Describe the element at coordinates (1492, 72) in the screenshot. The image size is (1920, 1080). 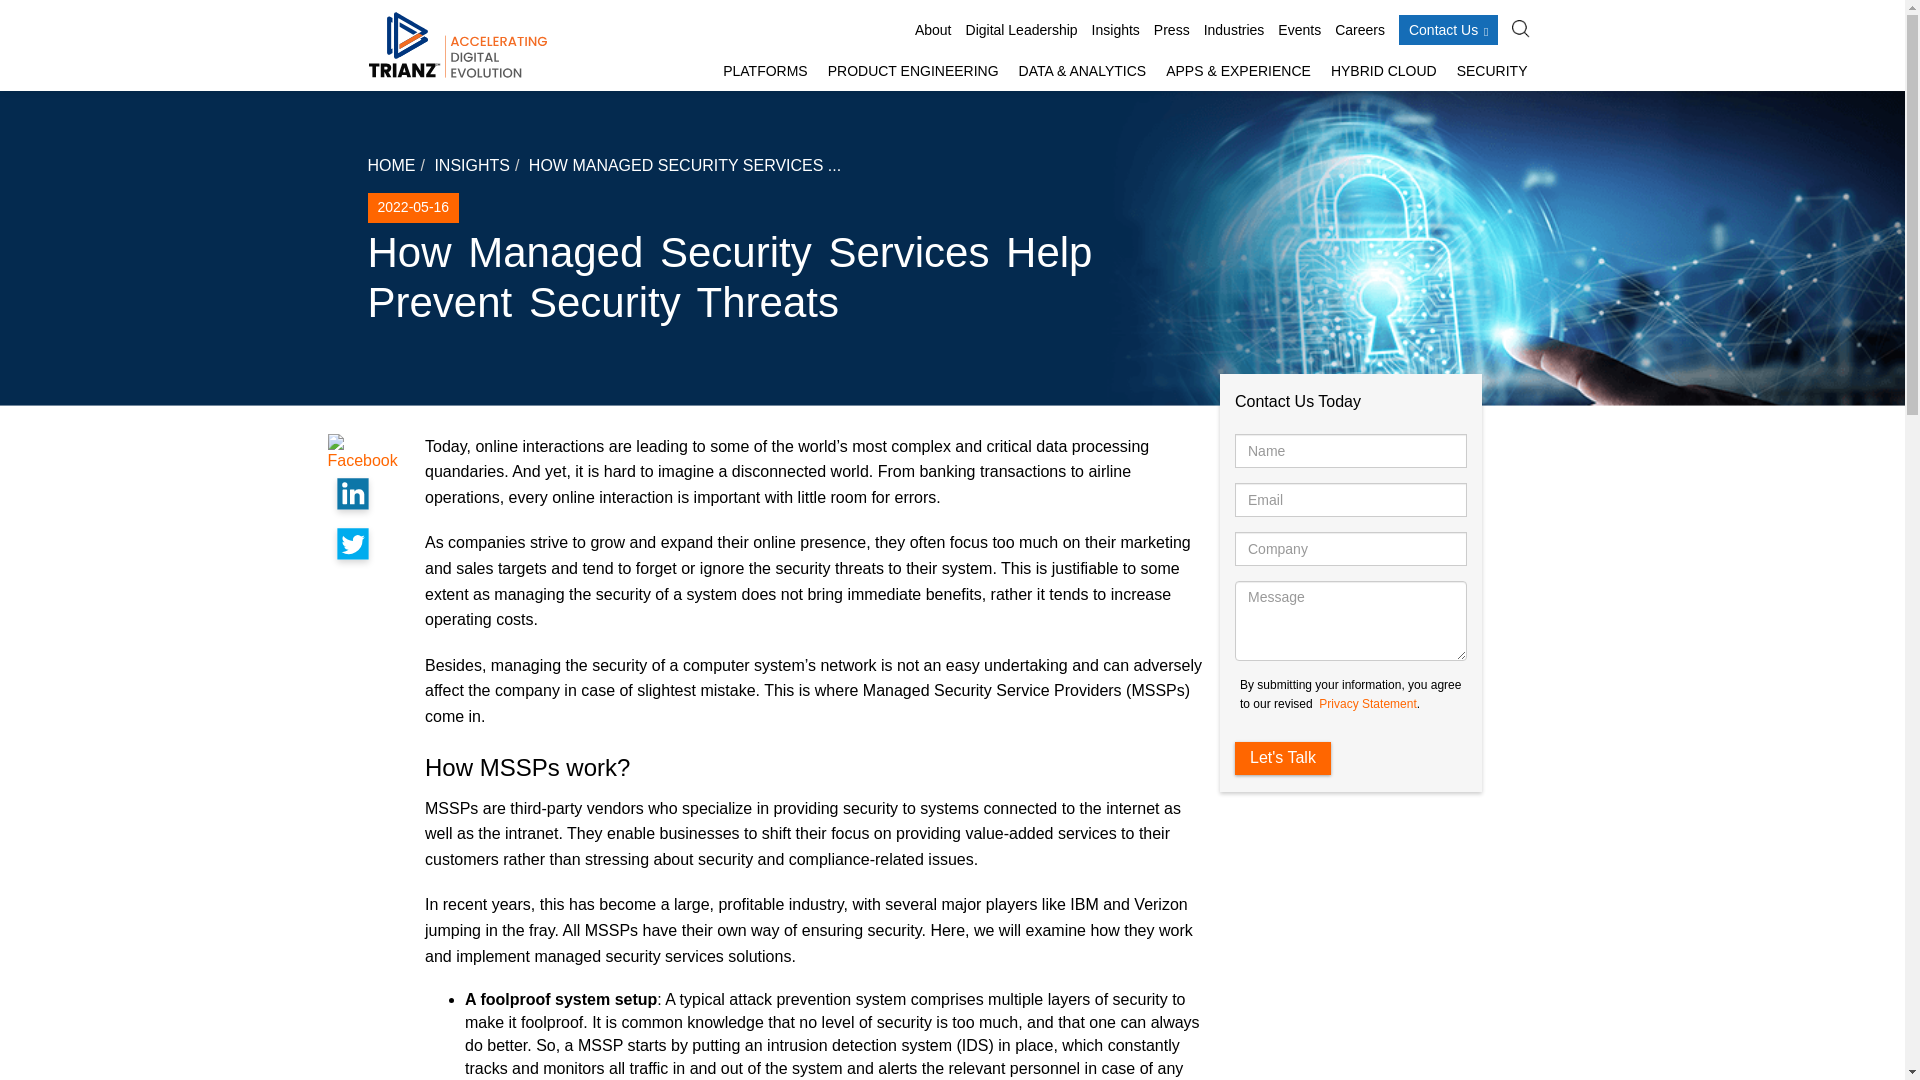
I see `SECURITY` at that location.